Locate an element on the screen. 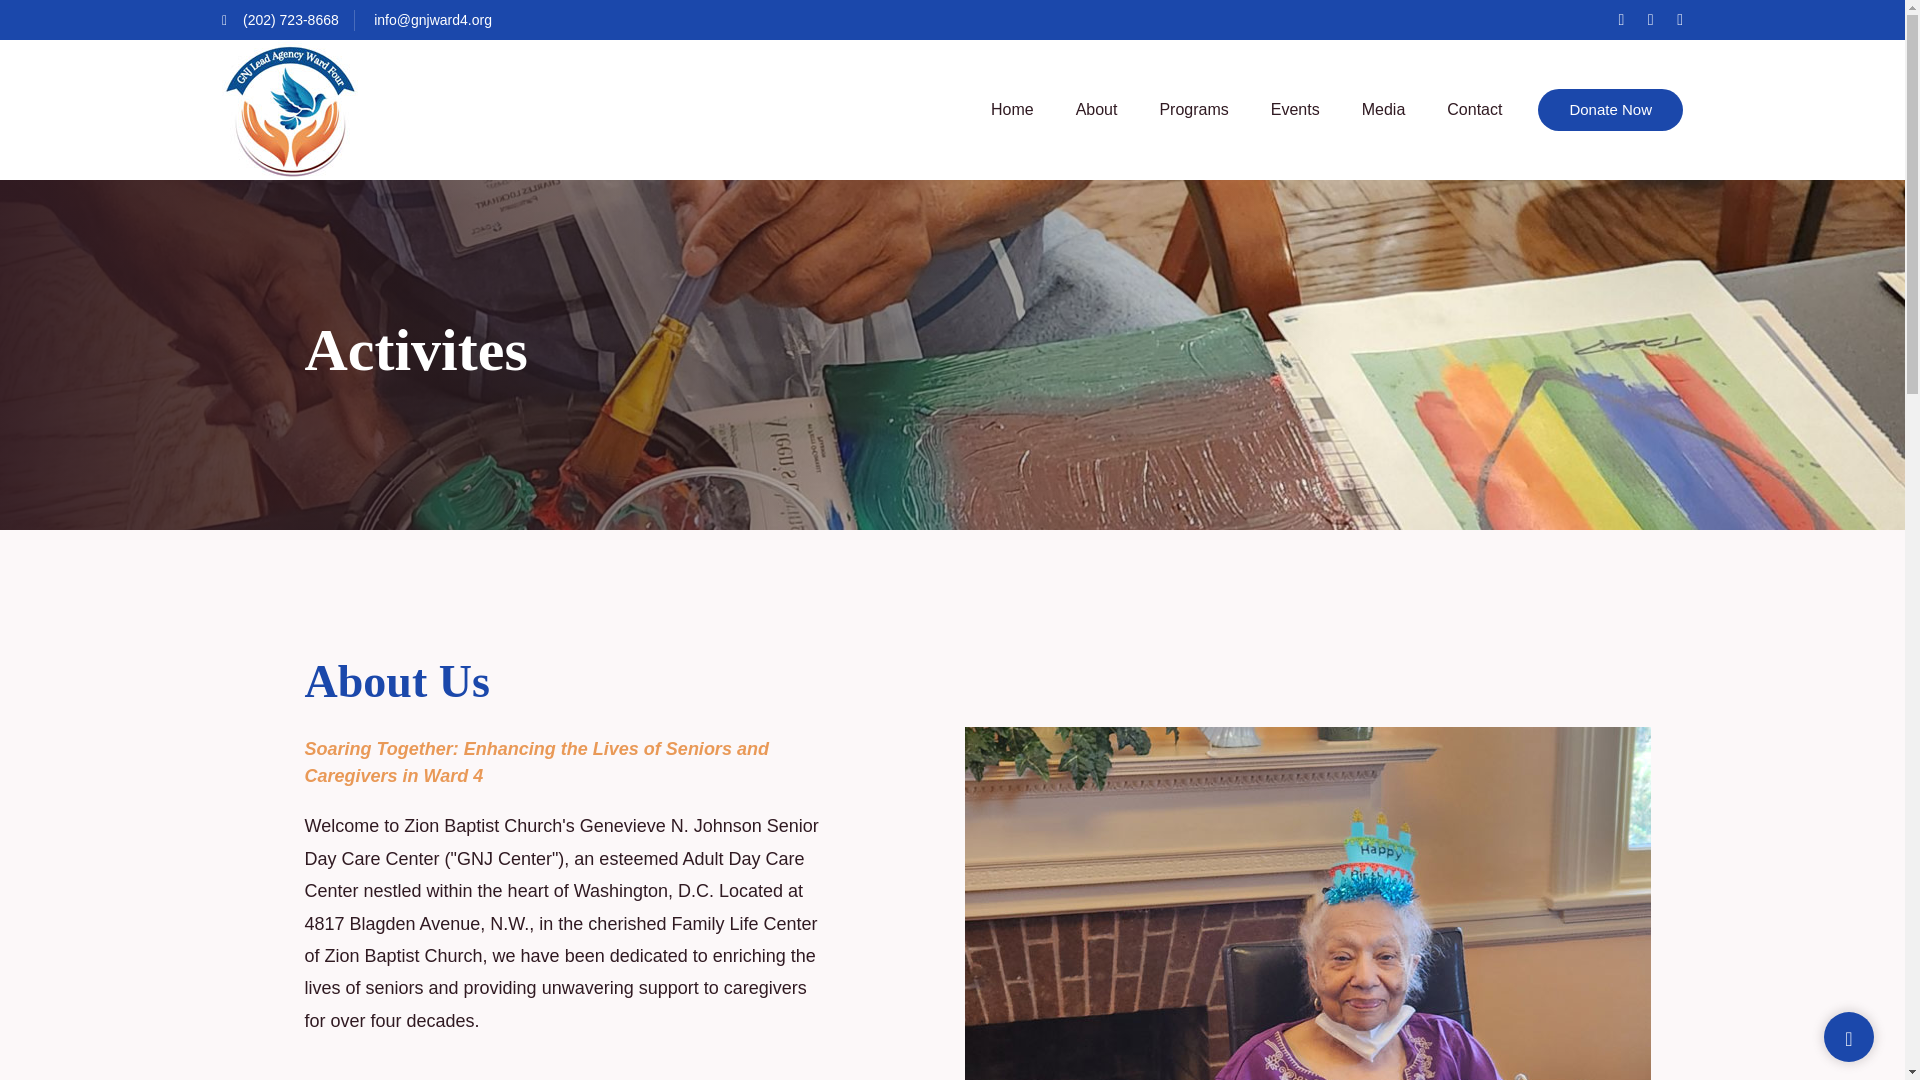 This screenshot has height=1080, width=1920. Programs is located at coordinates (1193, 109).